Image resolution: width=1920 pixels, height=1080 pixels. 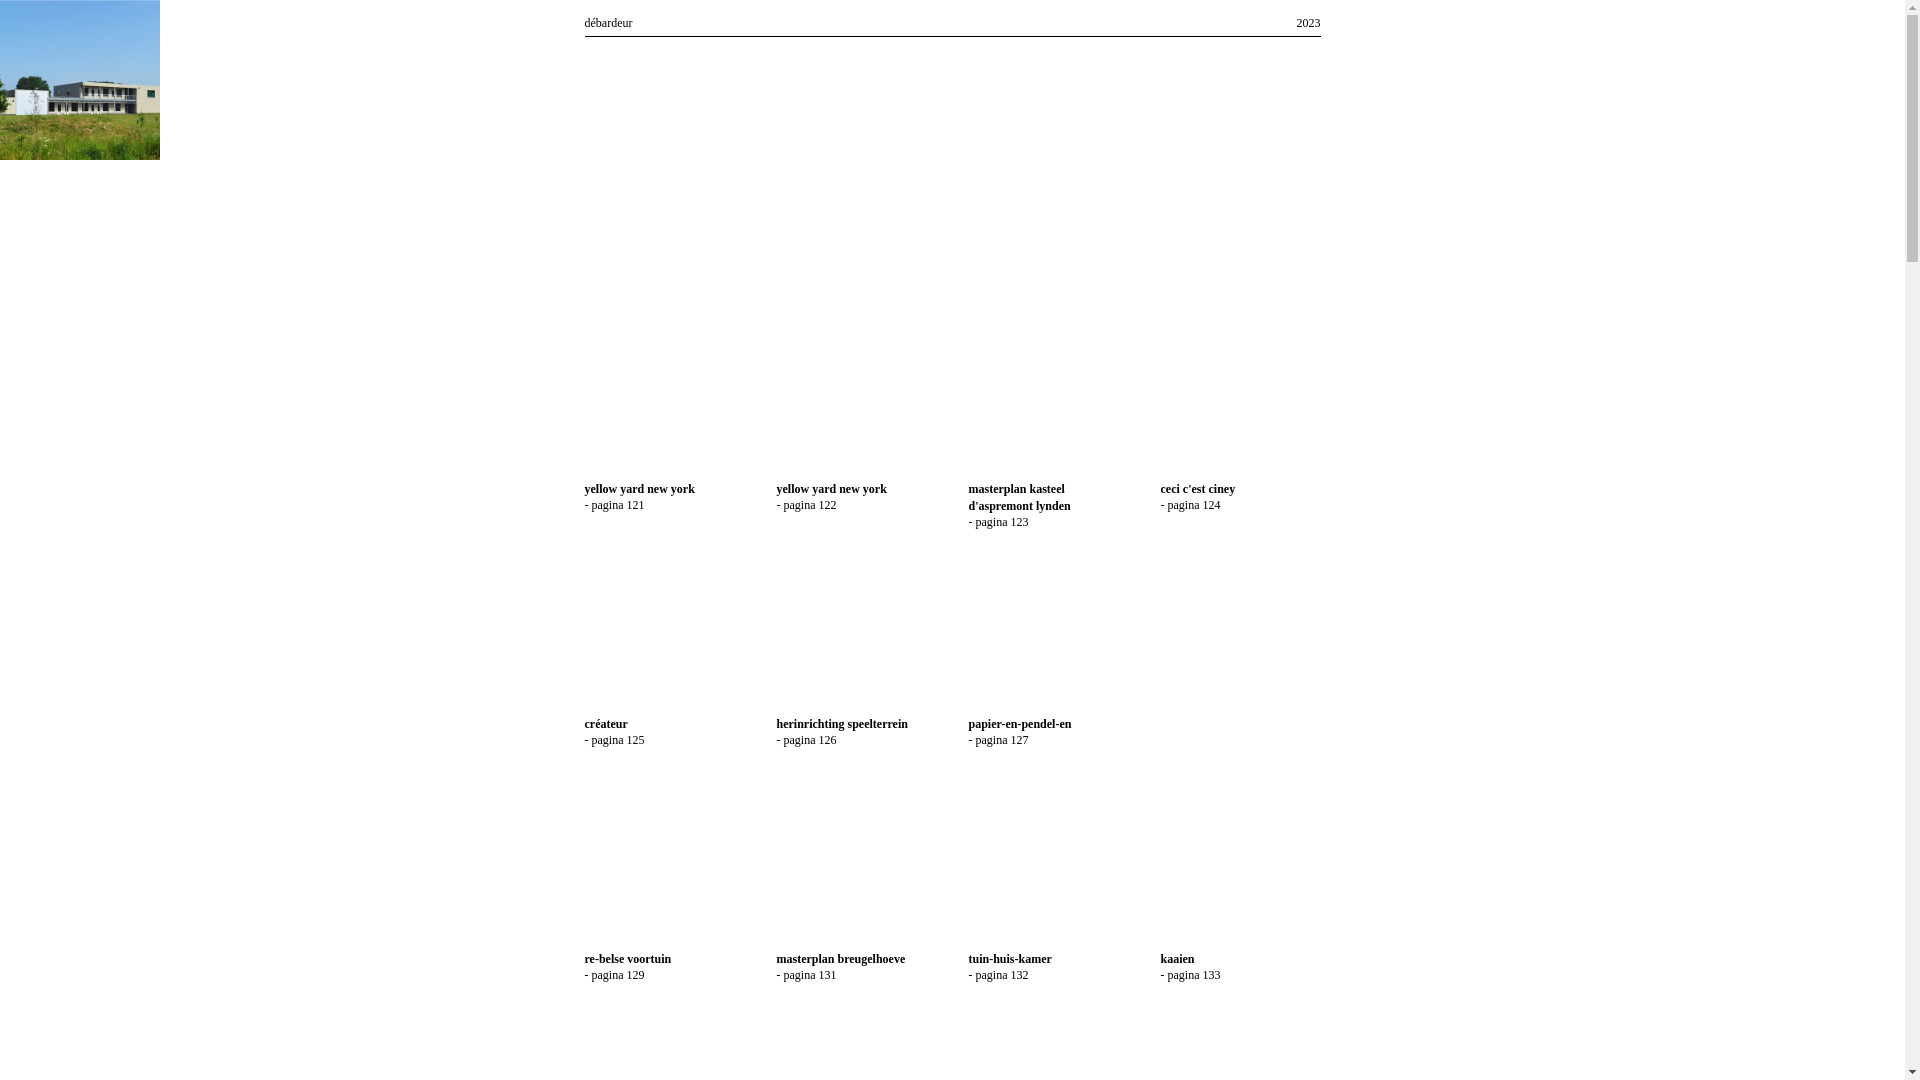 I want to click on 2023, so click(x=1308, y=23).